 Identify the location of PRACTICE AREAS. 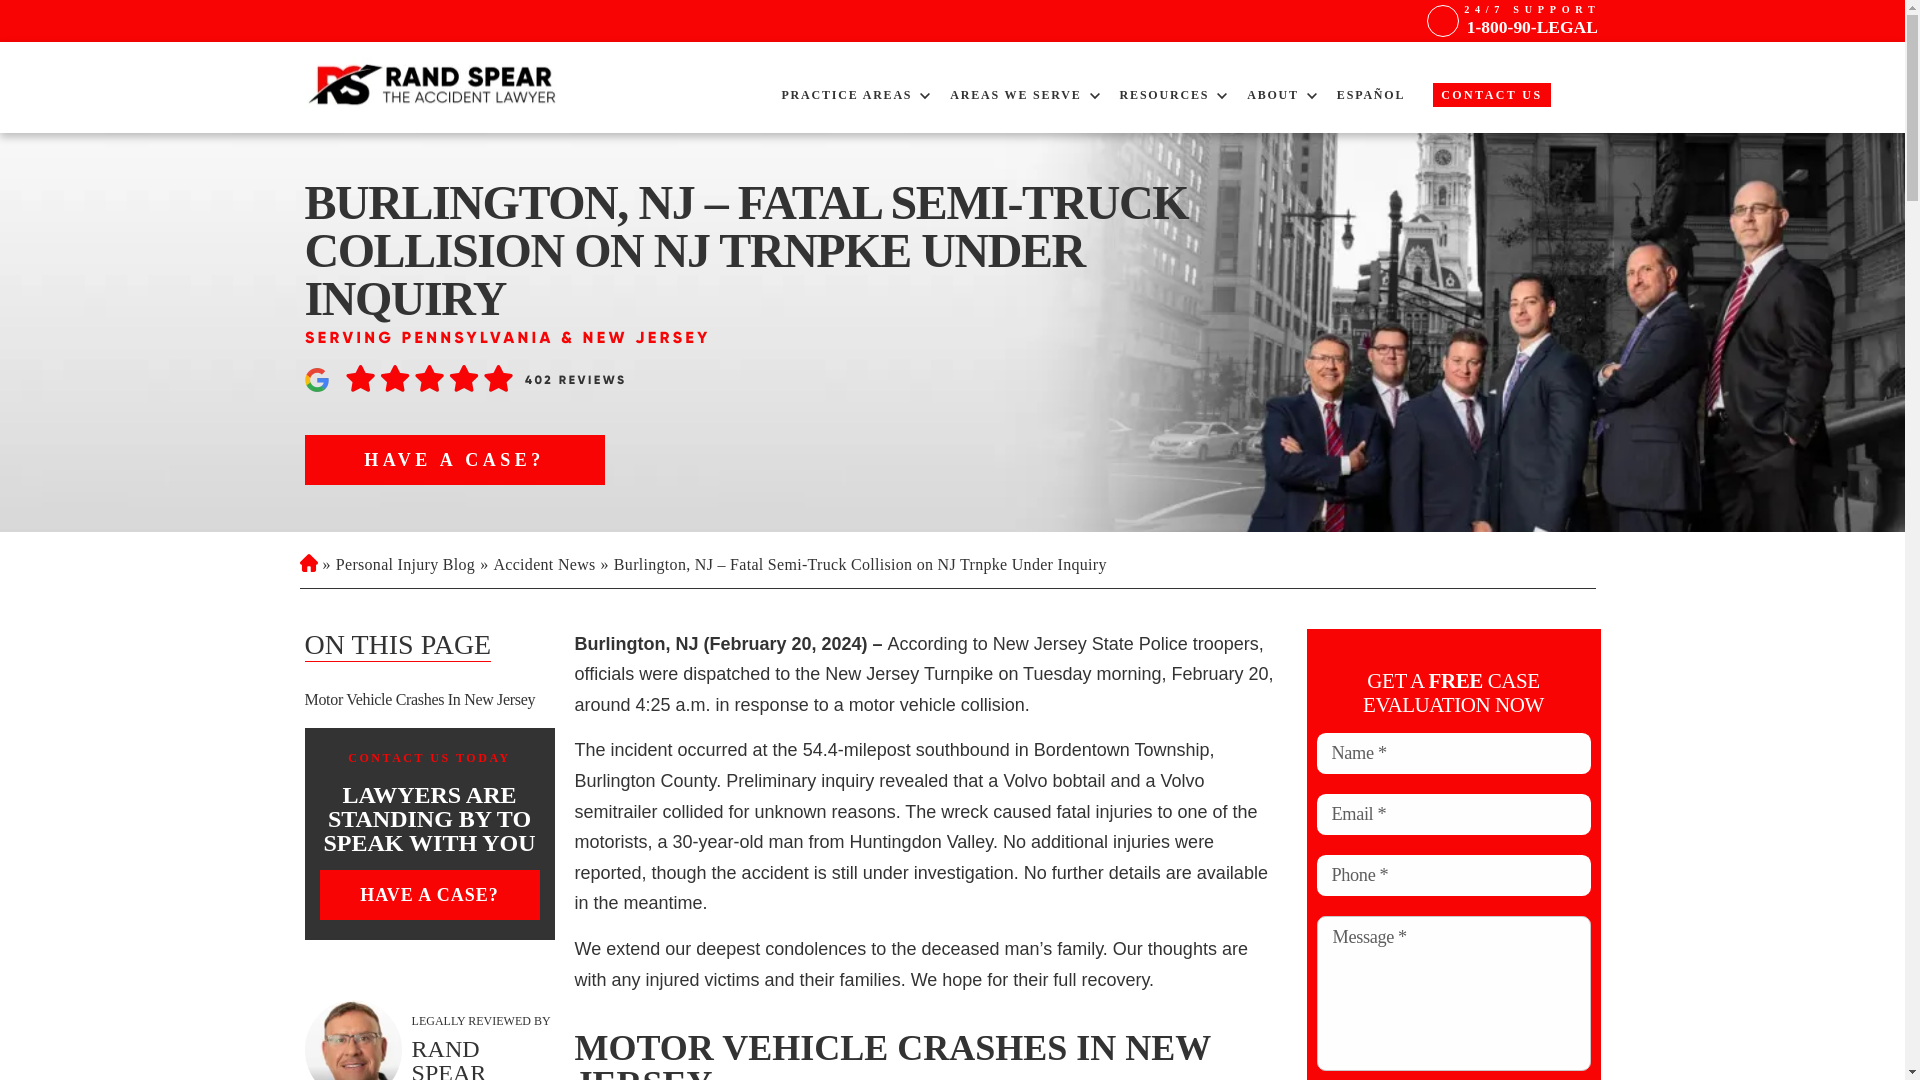
(846, 94).